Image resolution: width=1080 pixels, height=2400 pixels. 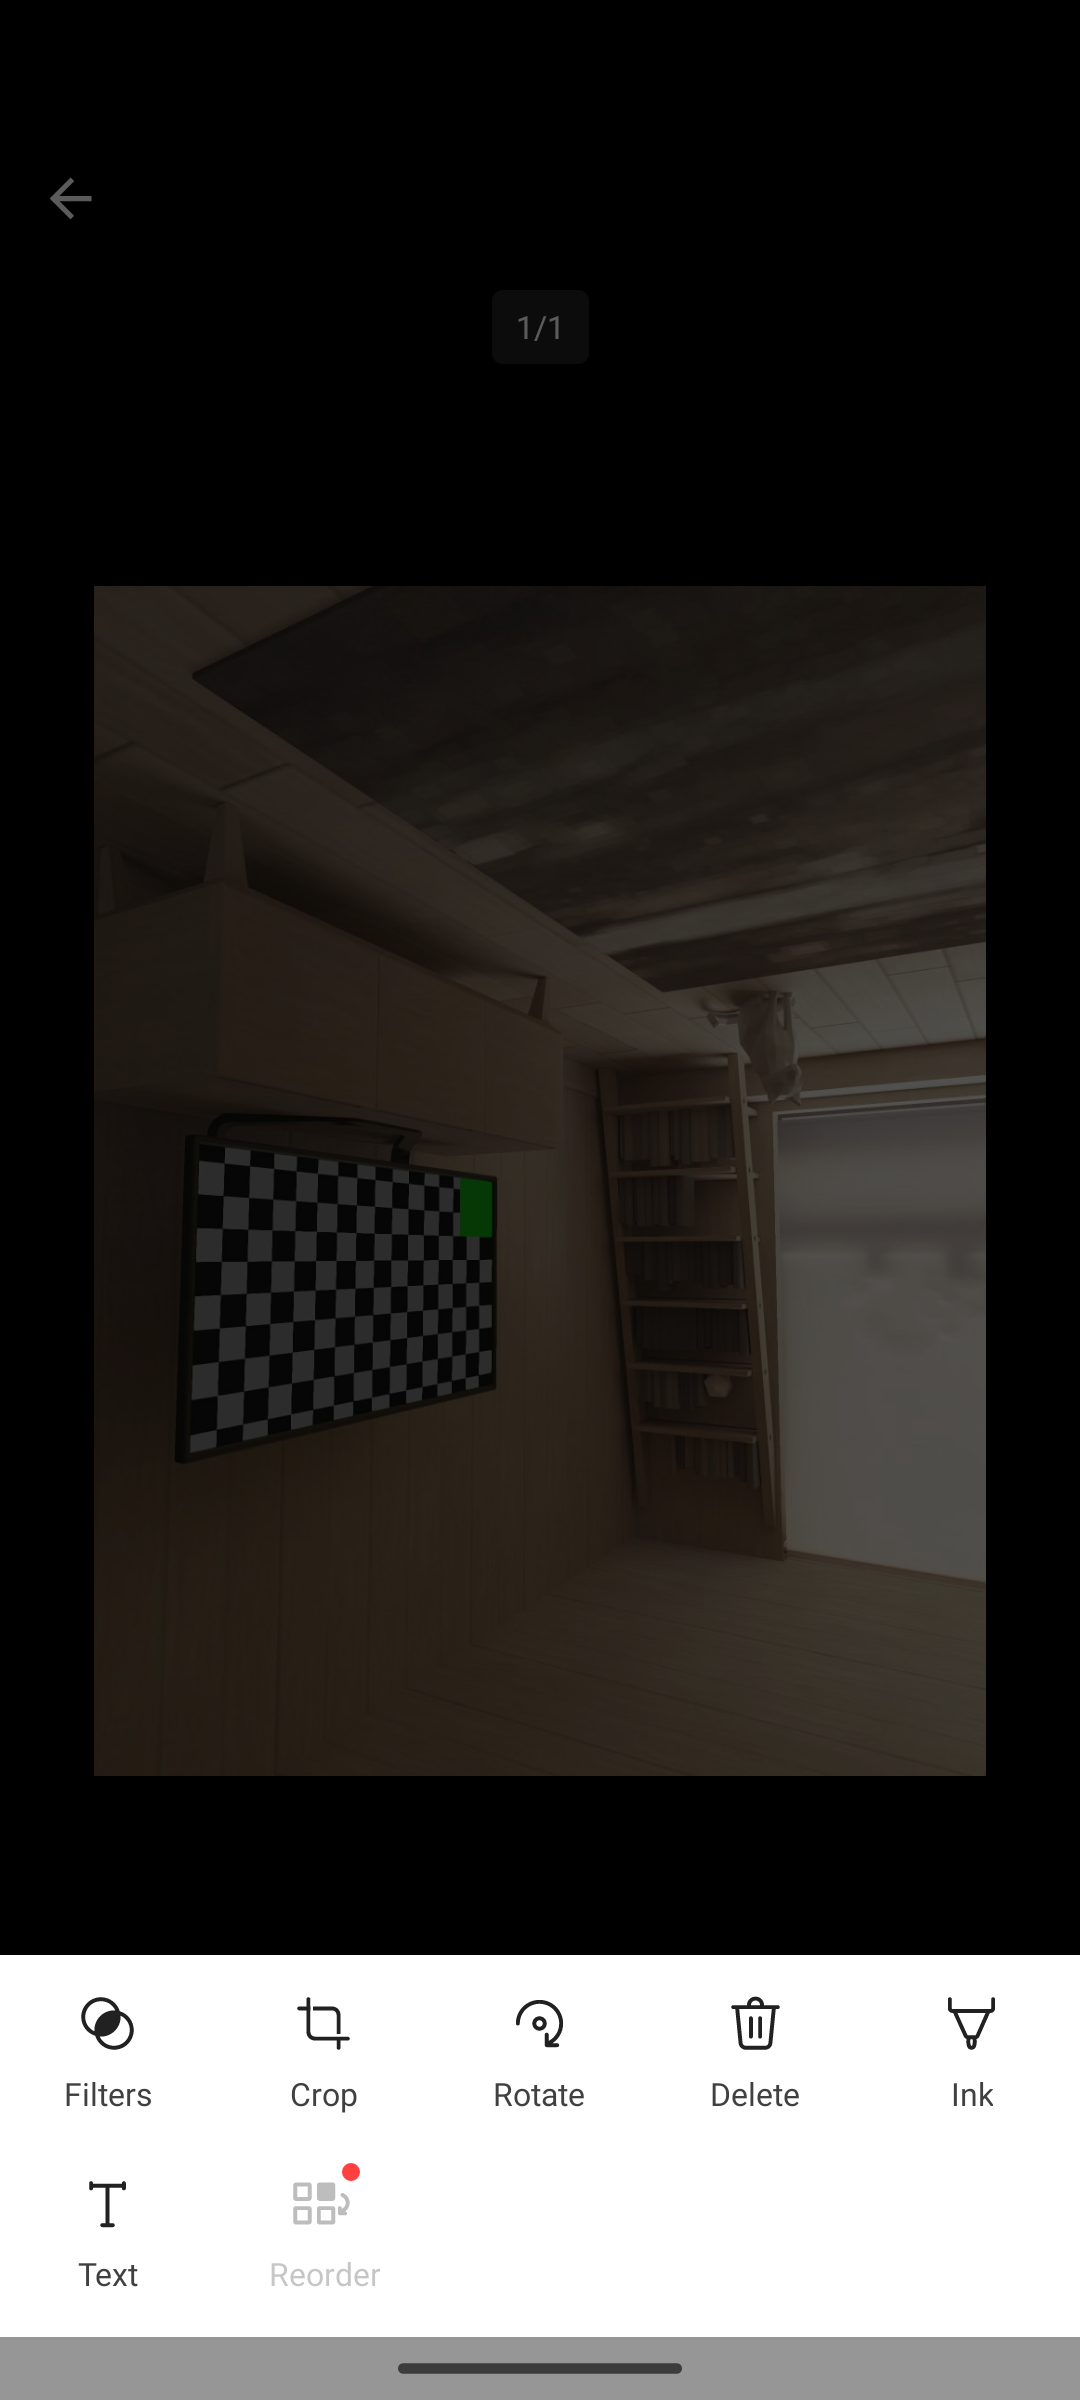 I want to click on Back, so click(x=70, y=198).